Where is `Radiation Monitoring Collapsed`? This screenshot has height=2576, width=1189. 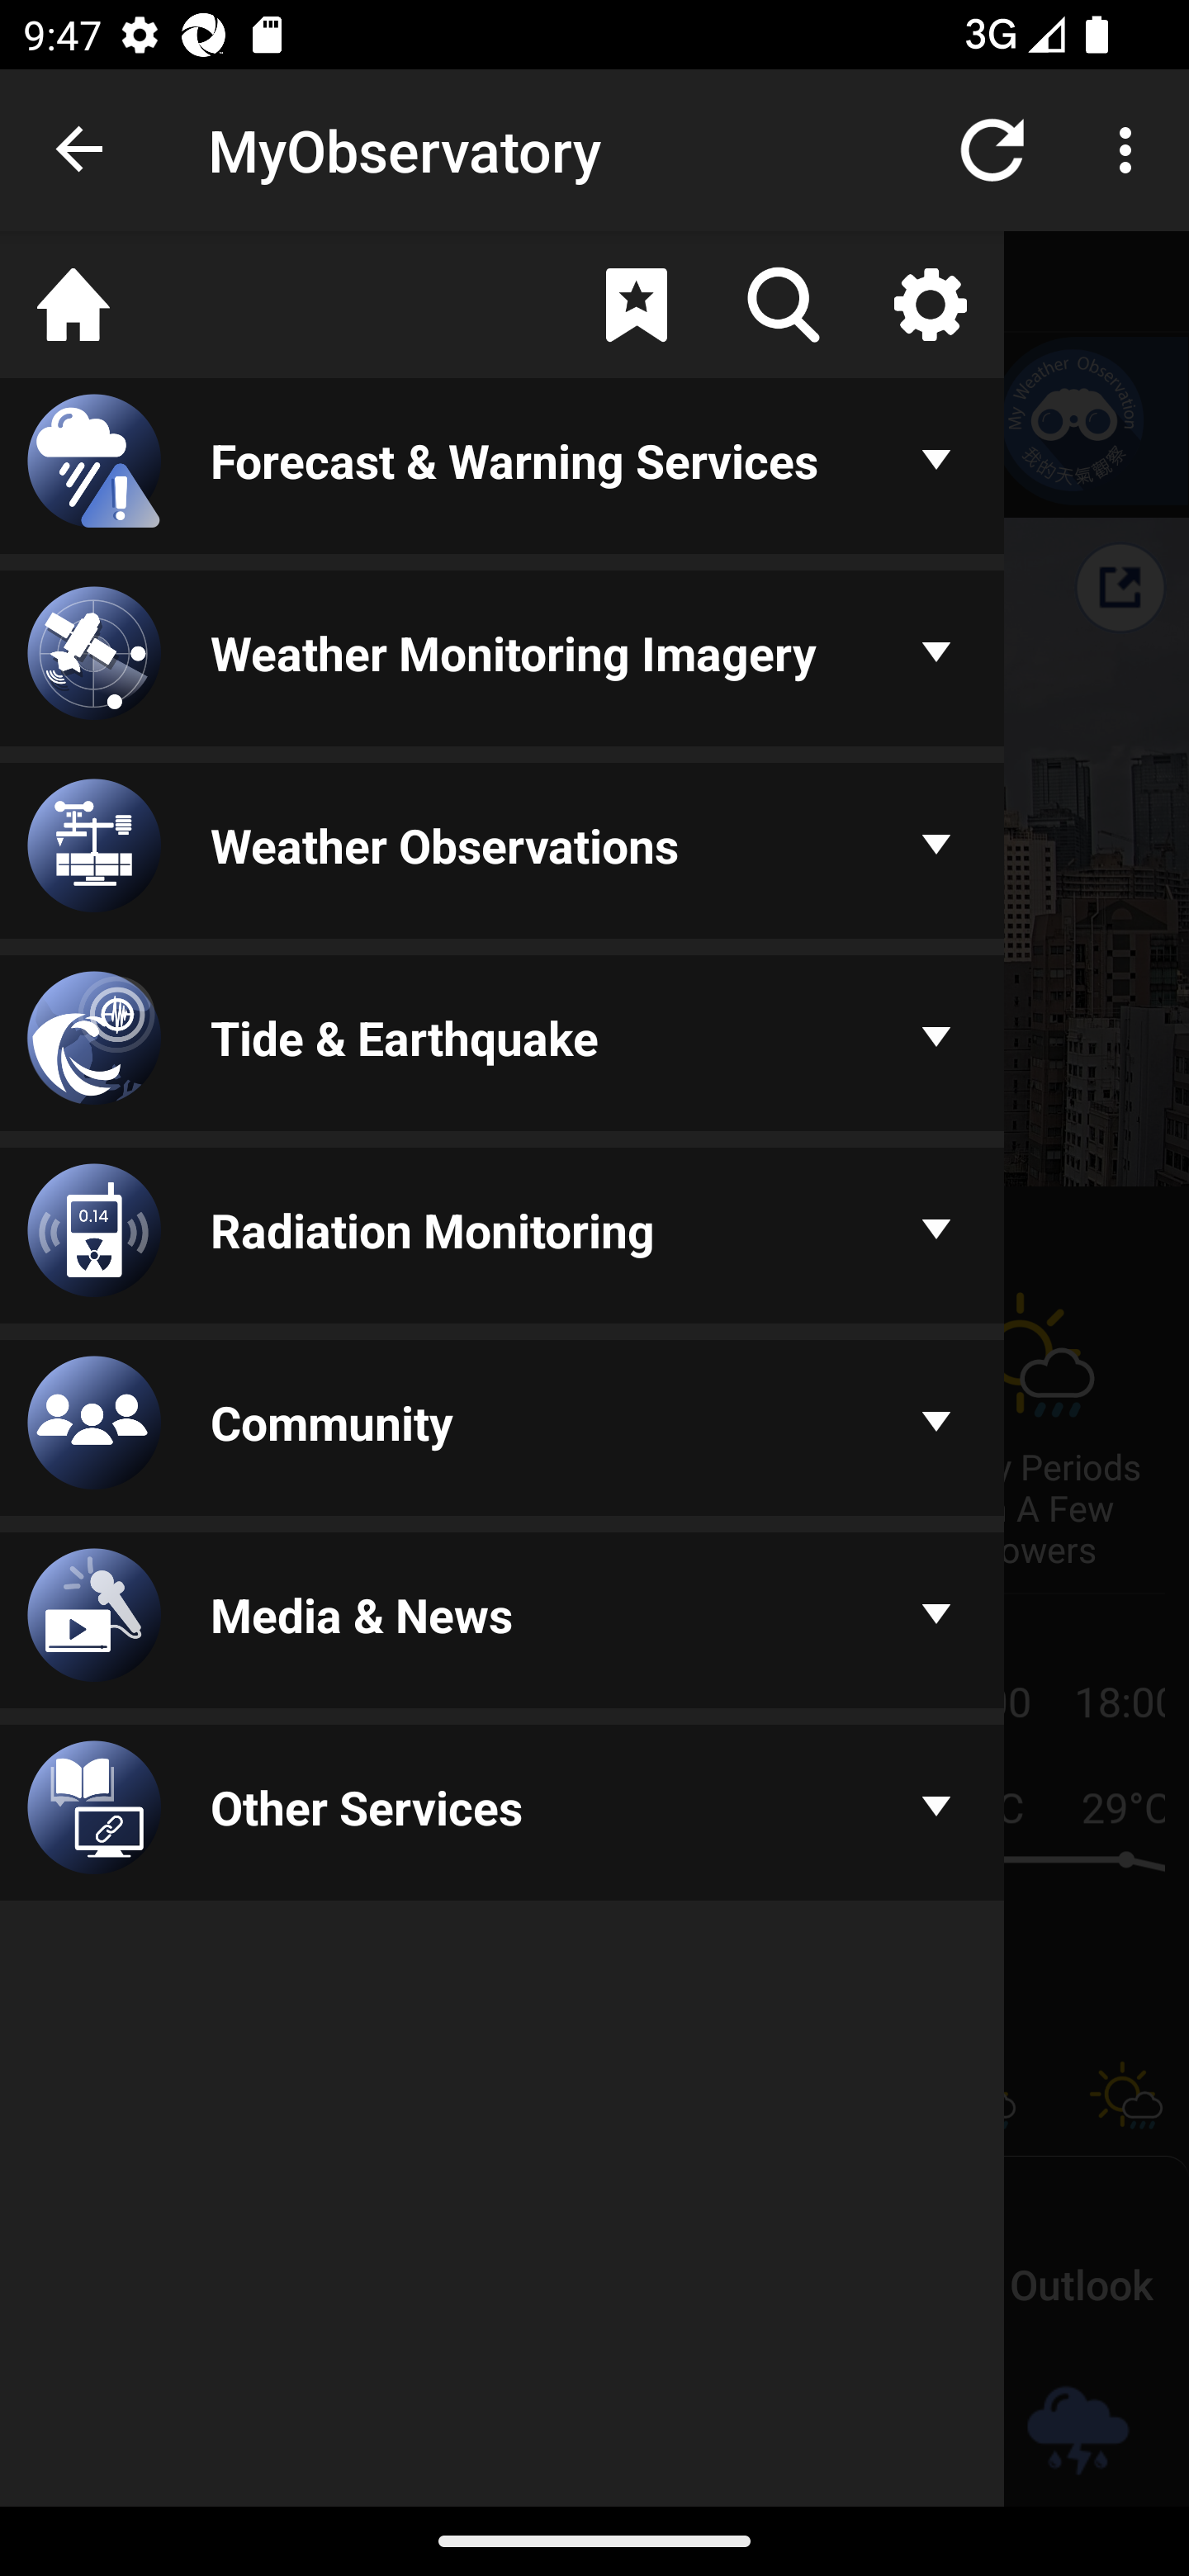
Radiation Monitoring Collapsed is located at coordinates (502, 1237).